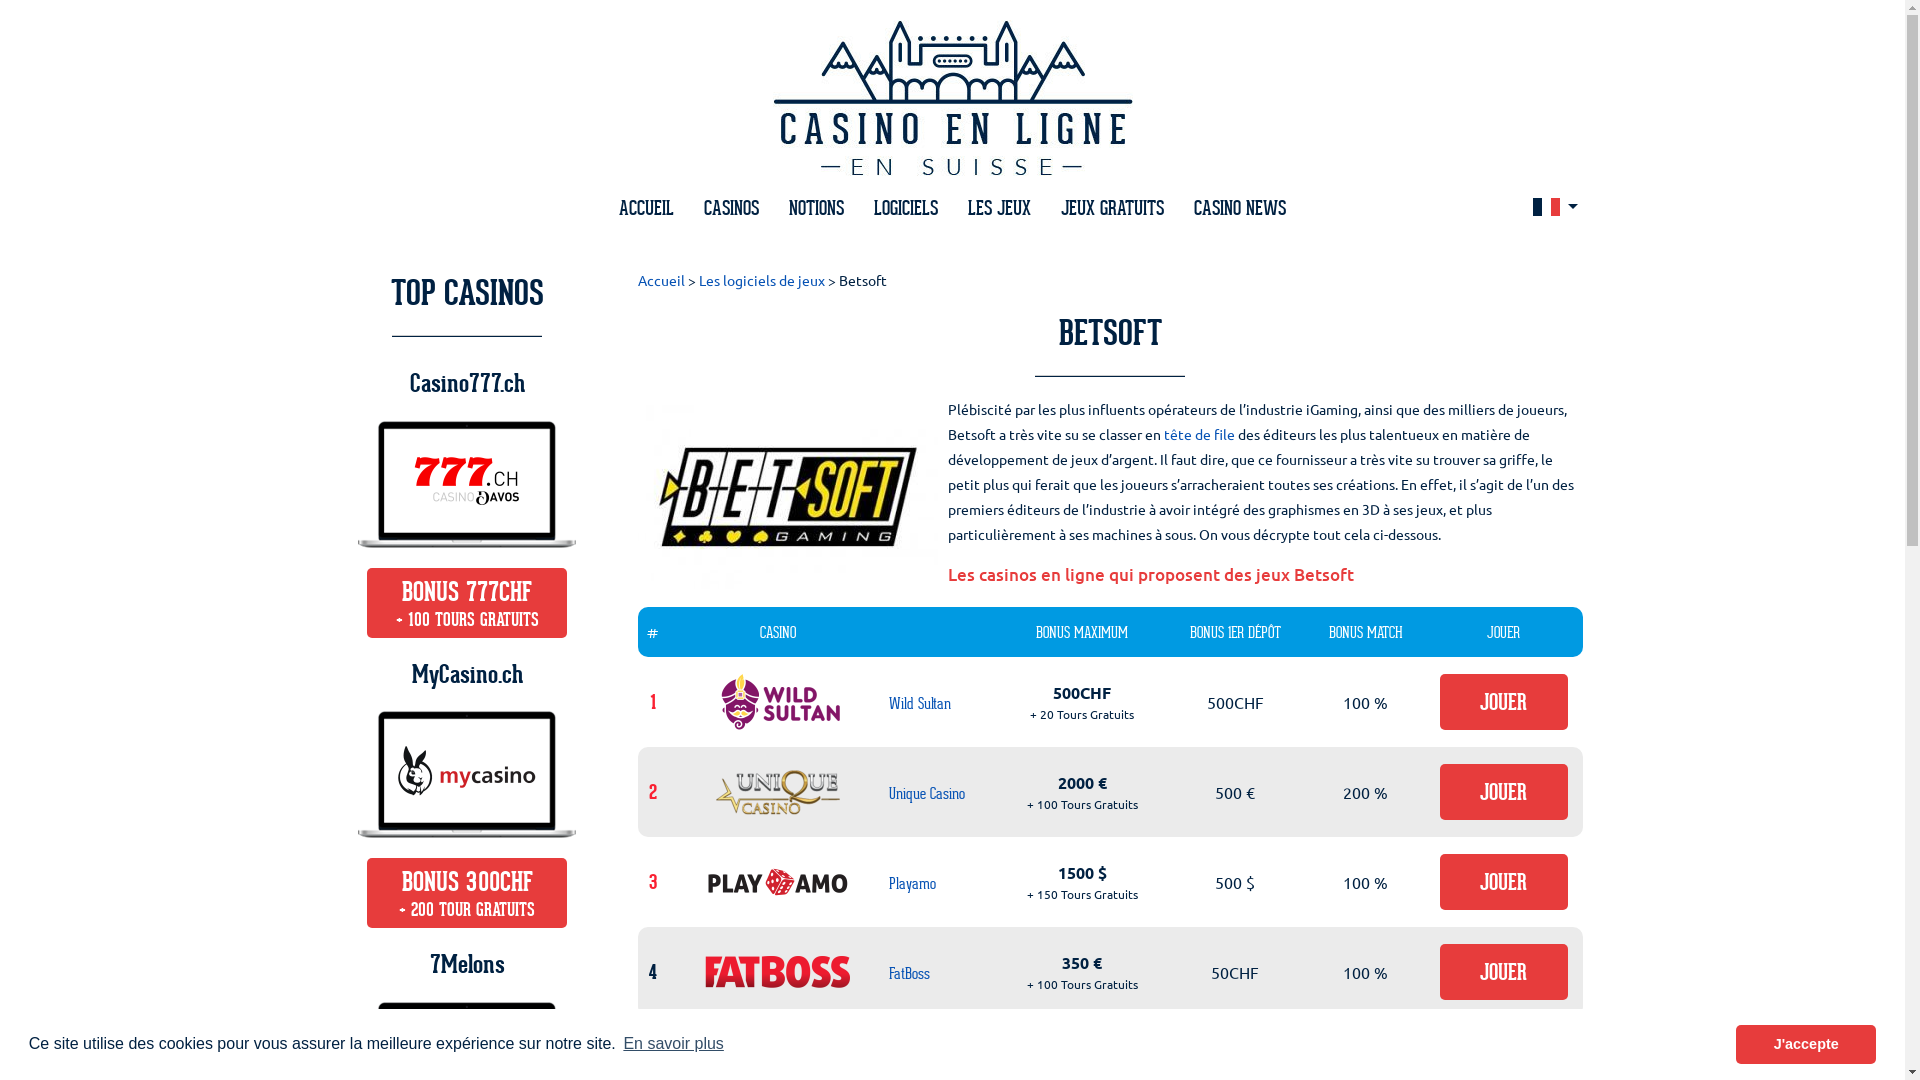  I want to click on DublinBet, so click(914, 1064).